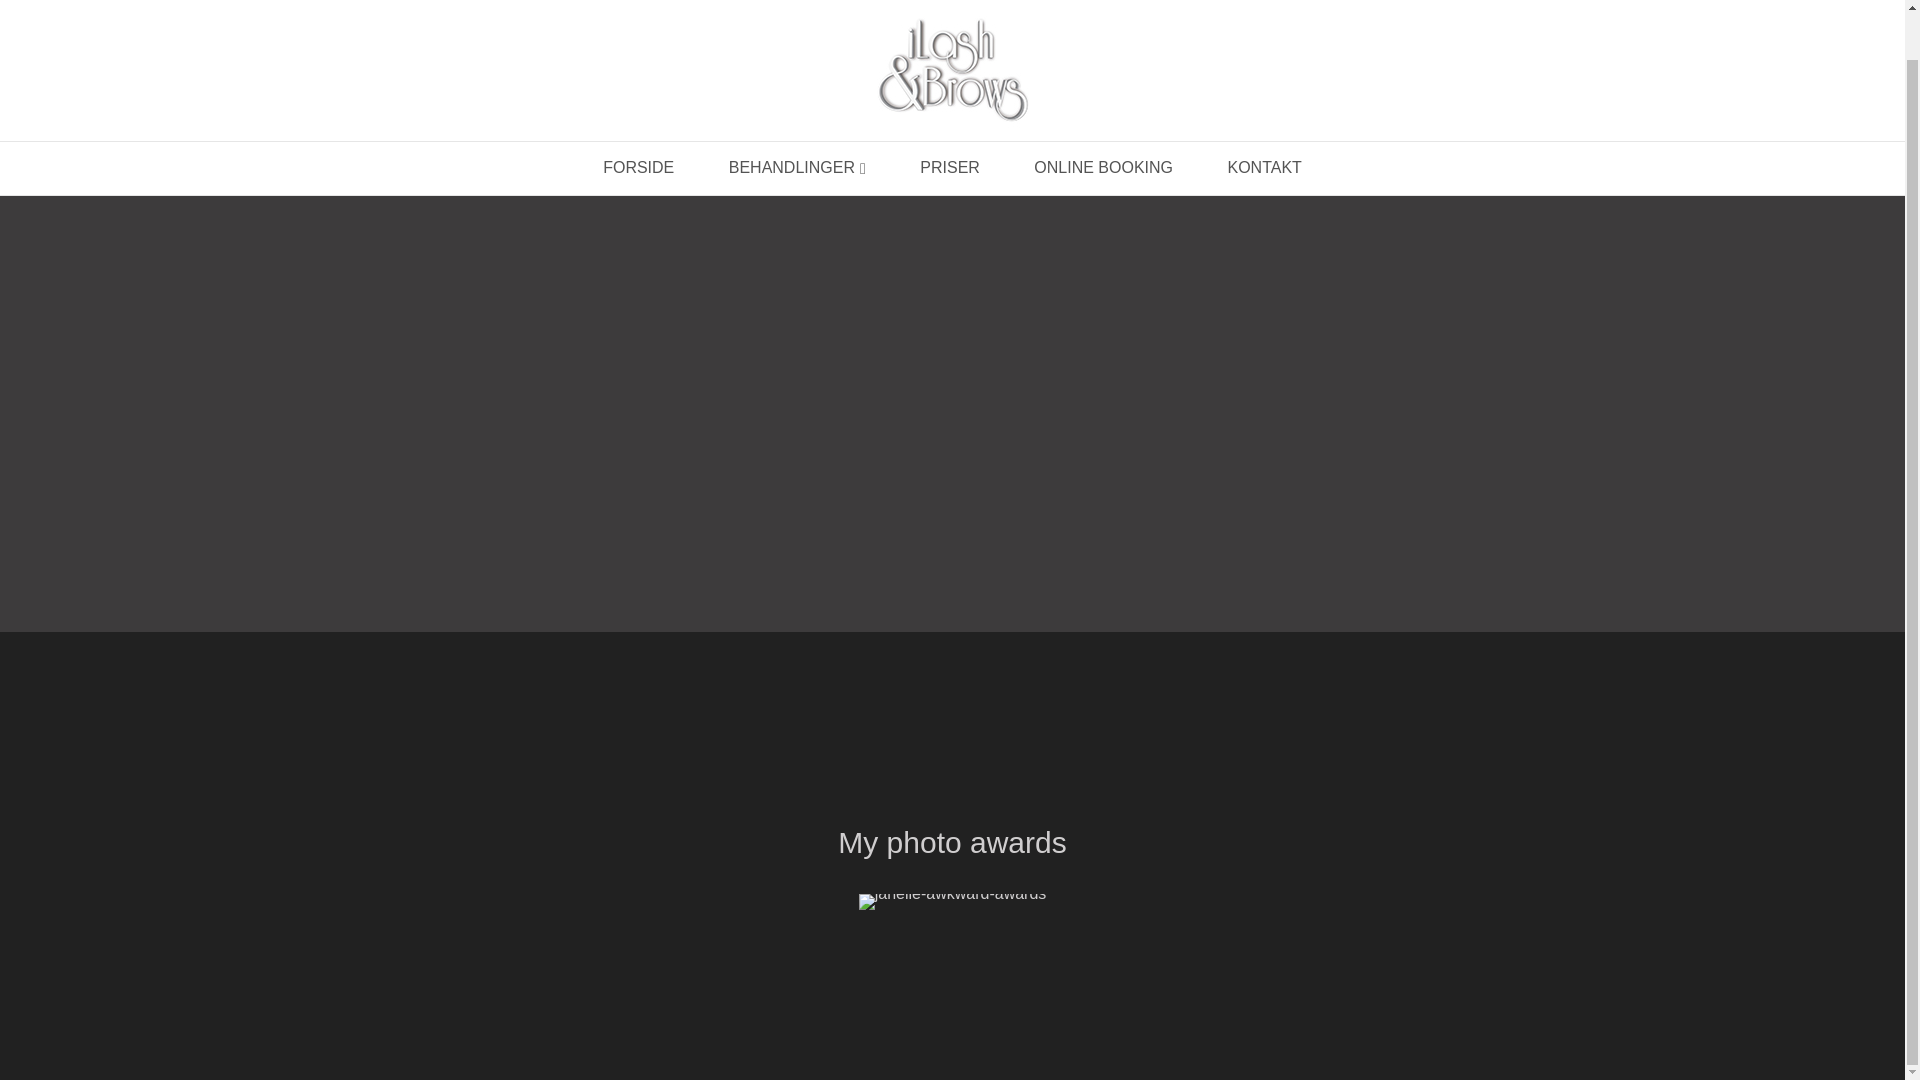 The height and width of the screenshot is (1080, 1920). I want to click on KONTAKT, so click(1264, 119).